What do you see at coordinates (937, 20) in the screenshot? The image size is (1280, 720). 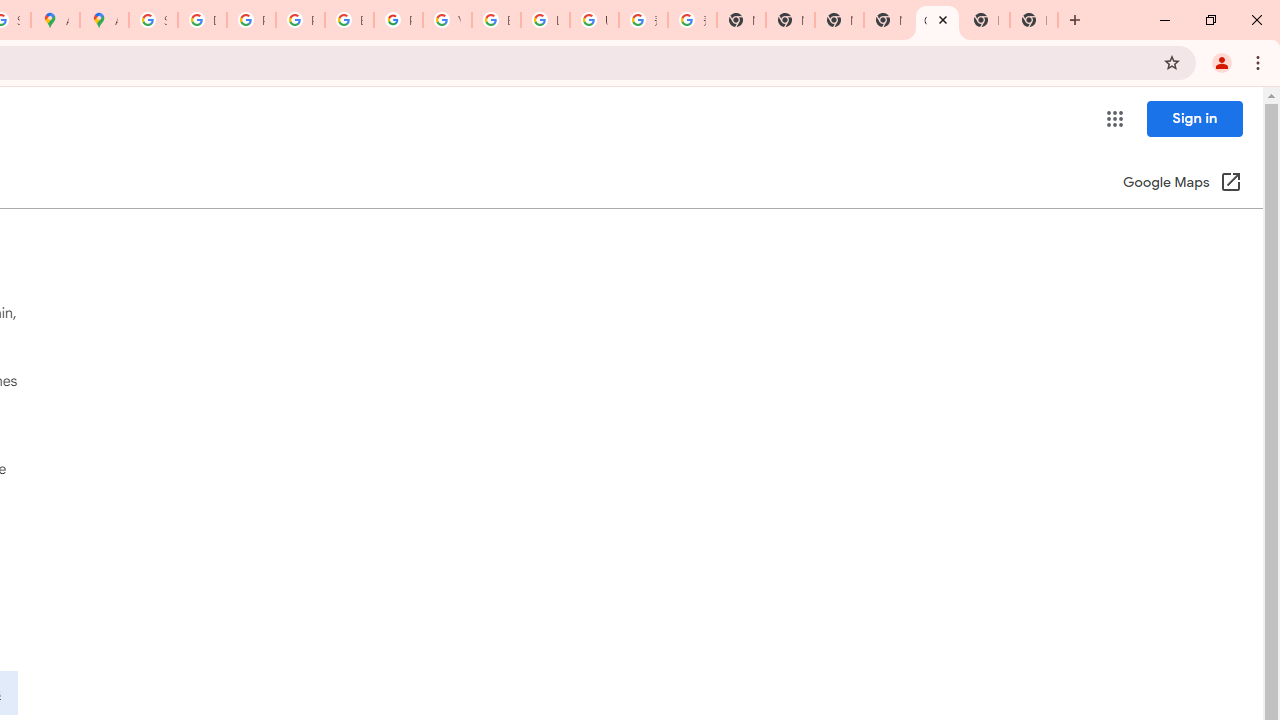 I see `Crisis-related alerts in Google Maps - Google Maps Help` at bounding box center [937, 20].